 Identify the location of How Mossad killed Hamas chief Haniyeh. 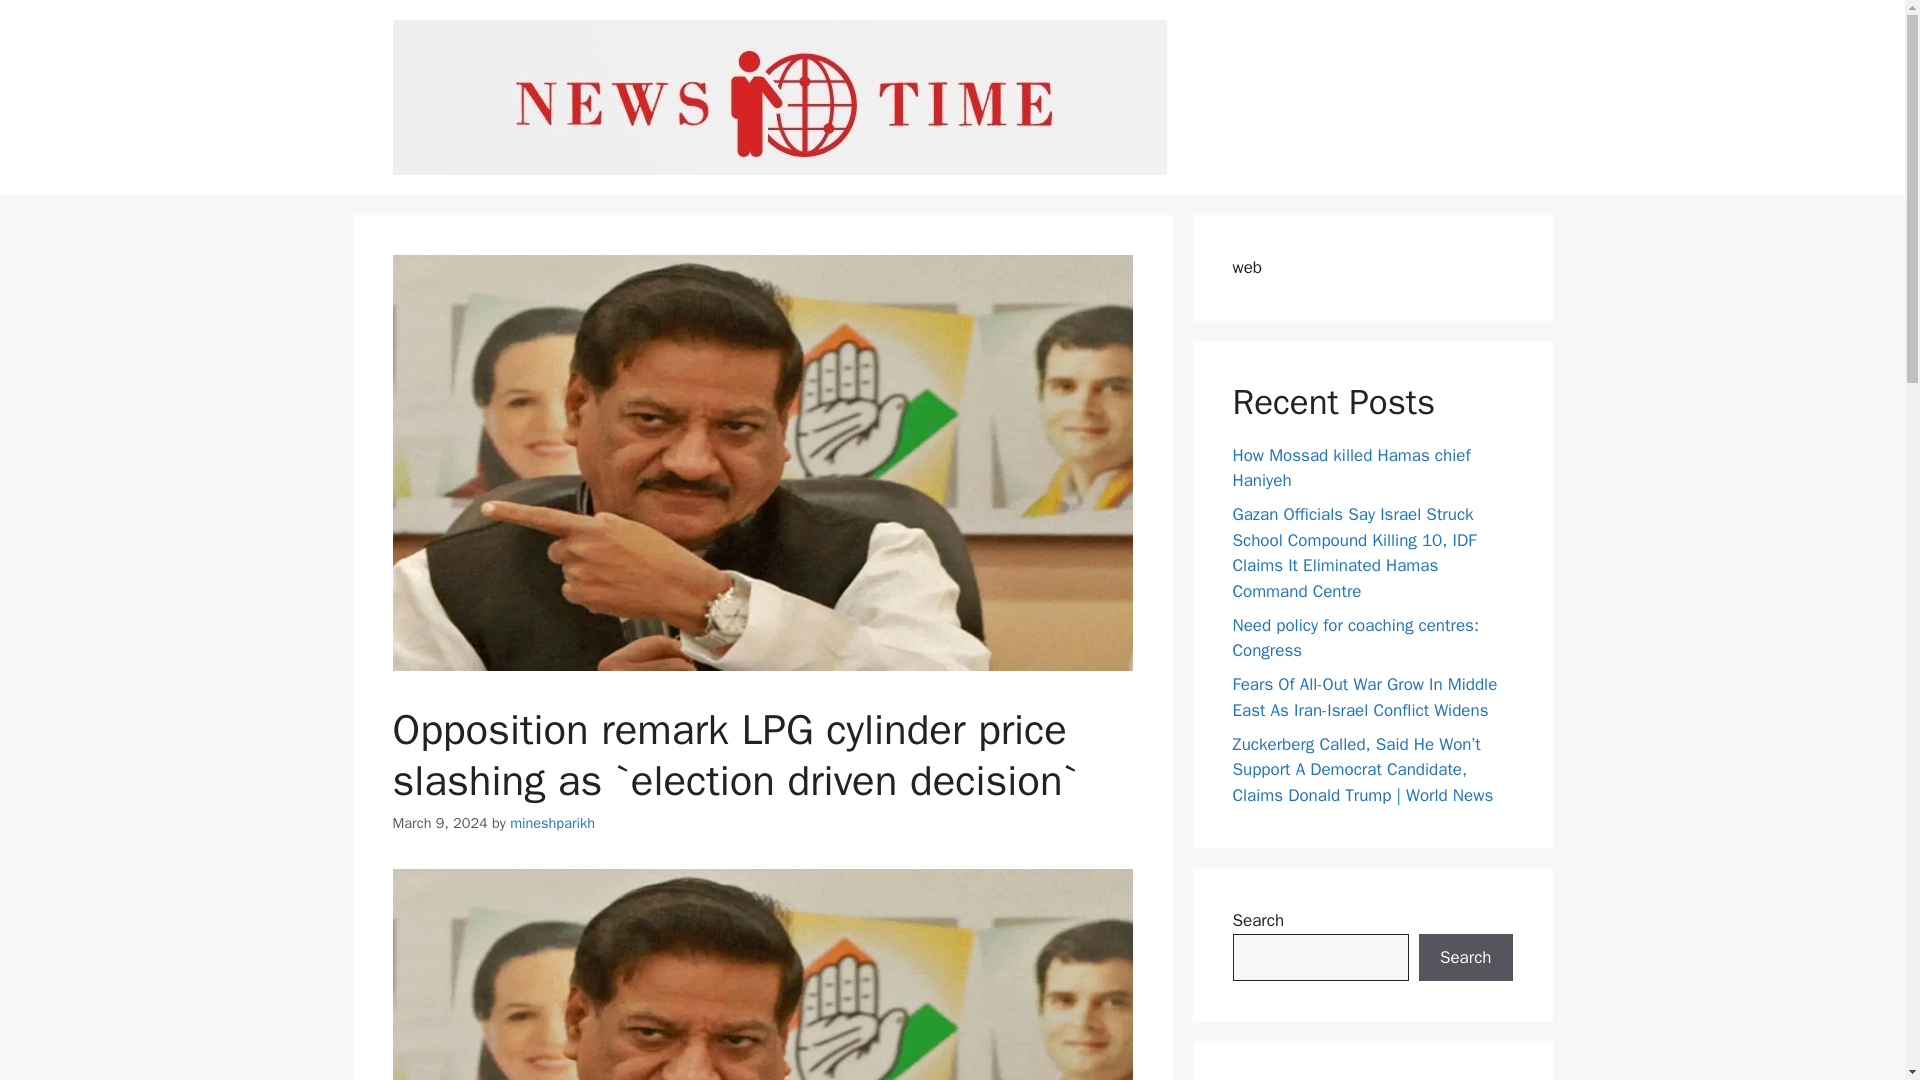
(1351, 467).